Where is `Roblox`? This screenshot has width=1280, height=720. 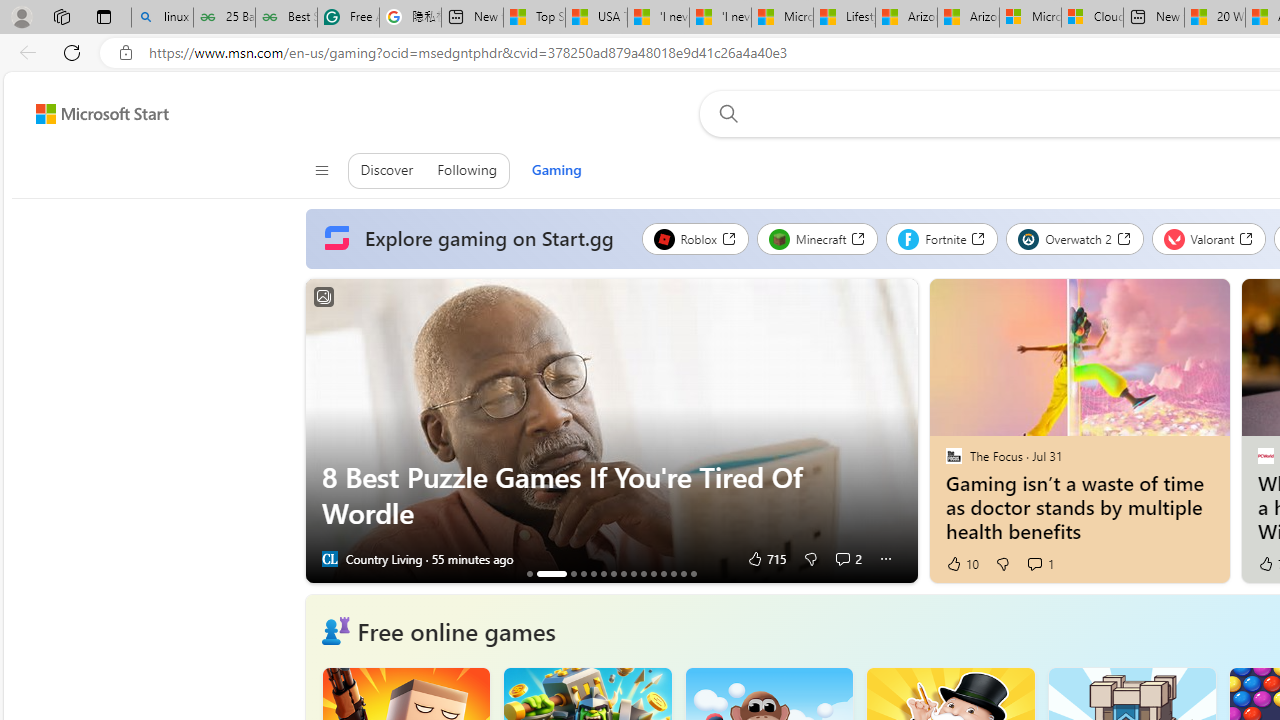 Roblox is located at coordinates (694, 238).